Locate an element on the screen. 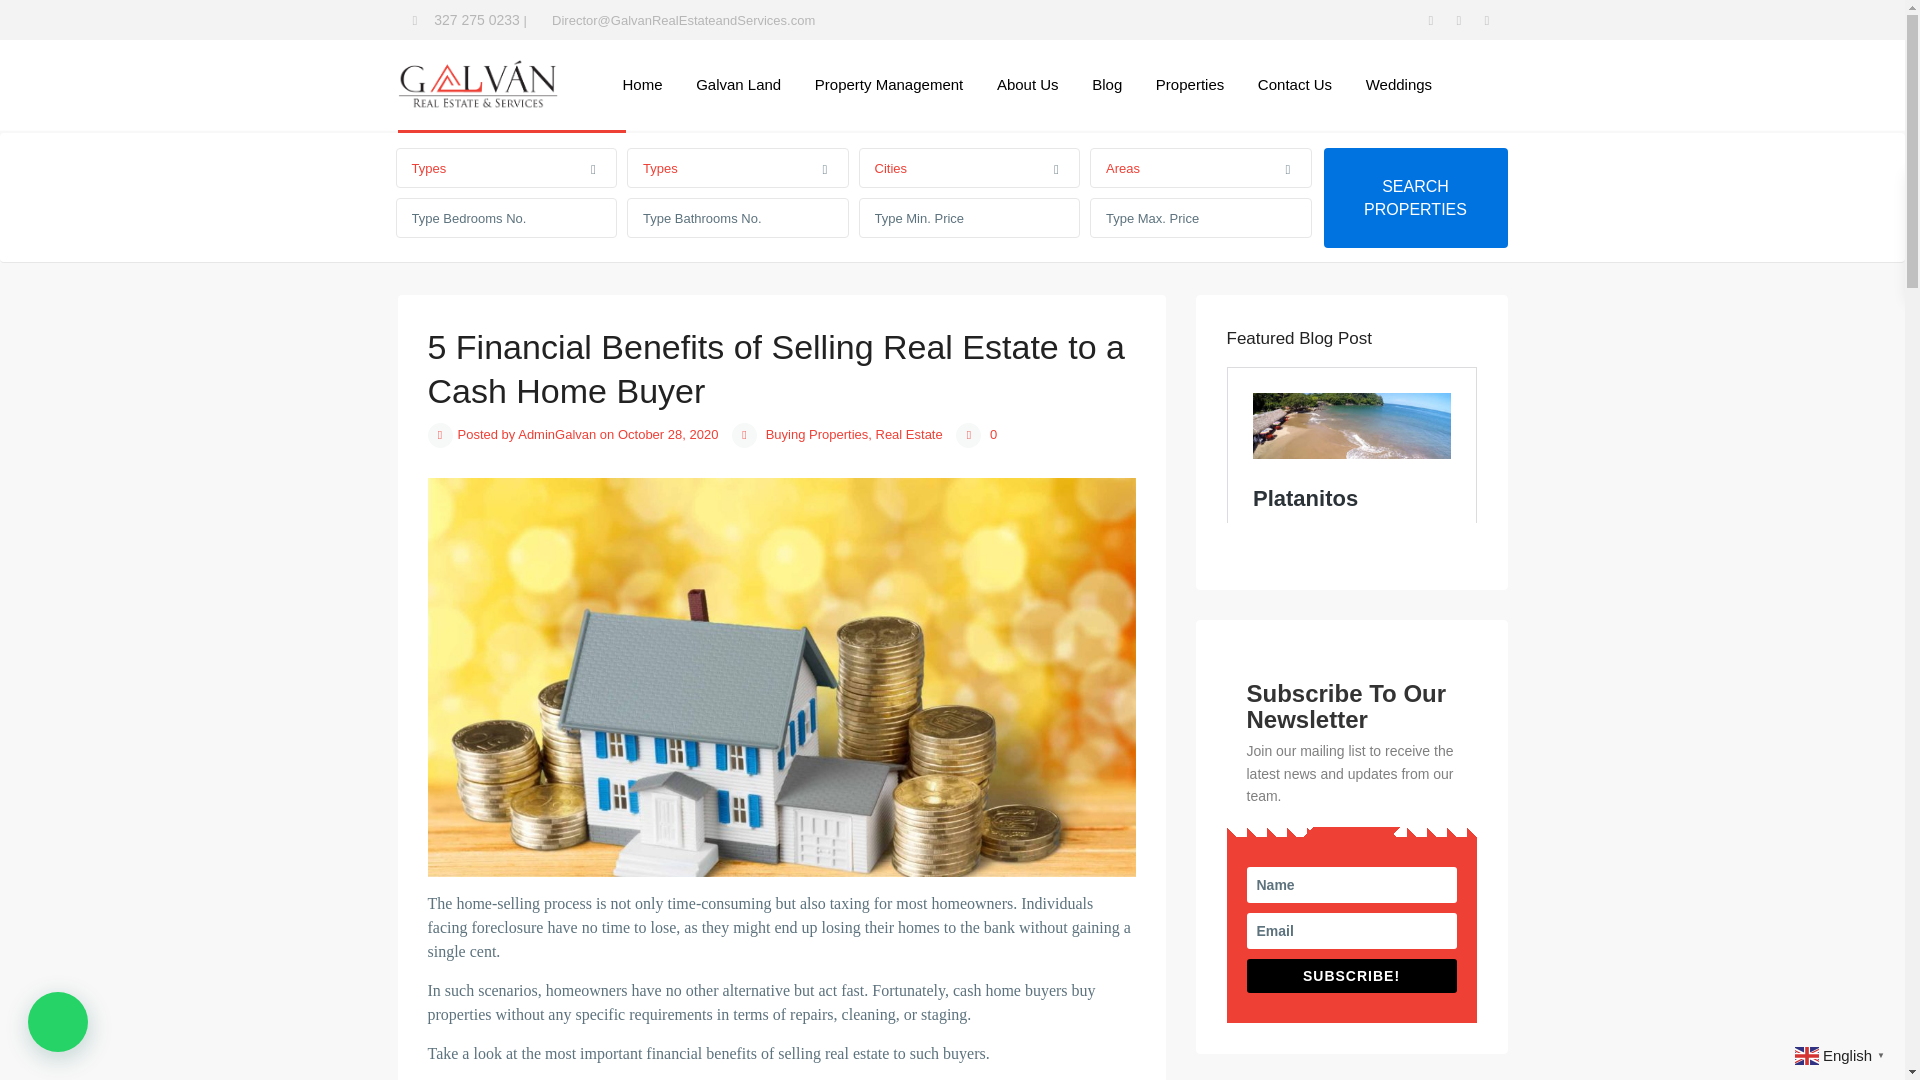 The height and width of the screenshot is (1080, 1920). SEARCH PROPERTIES is located at coordinates (1416, 198).